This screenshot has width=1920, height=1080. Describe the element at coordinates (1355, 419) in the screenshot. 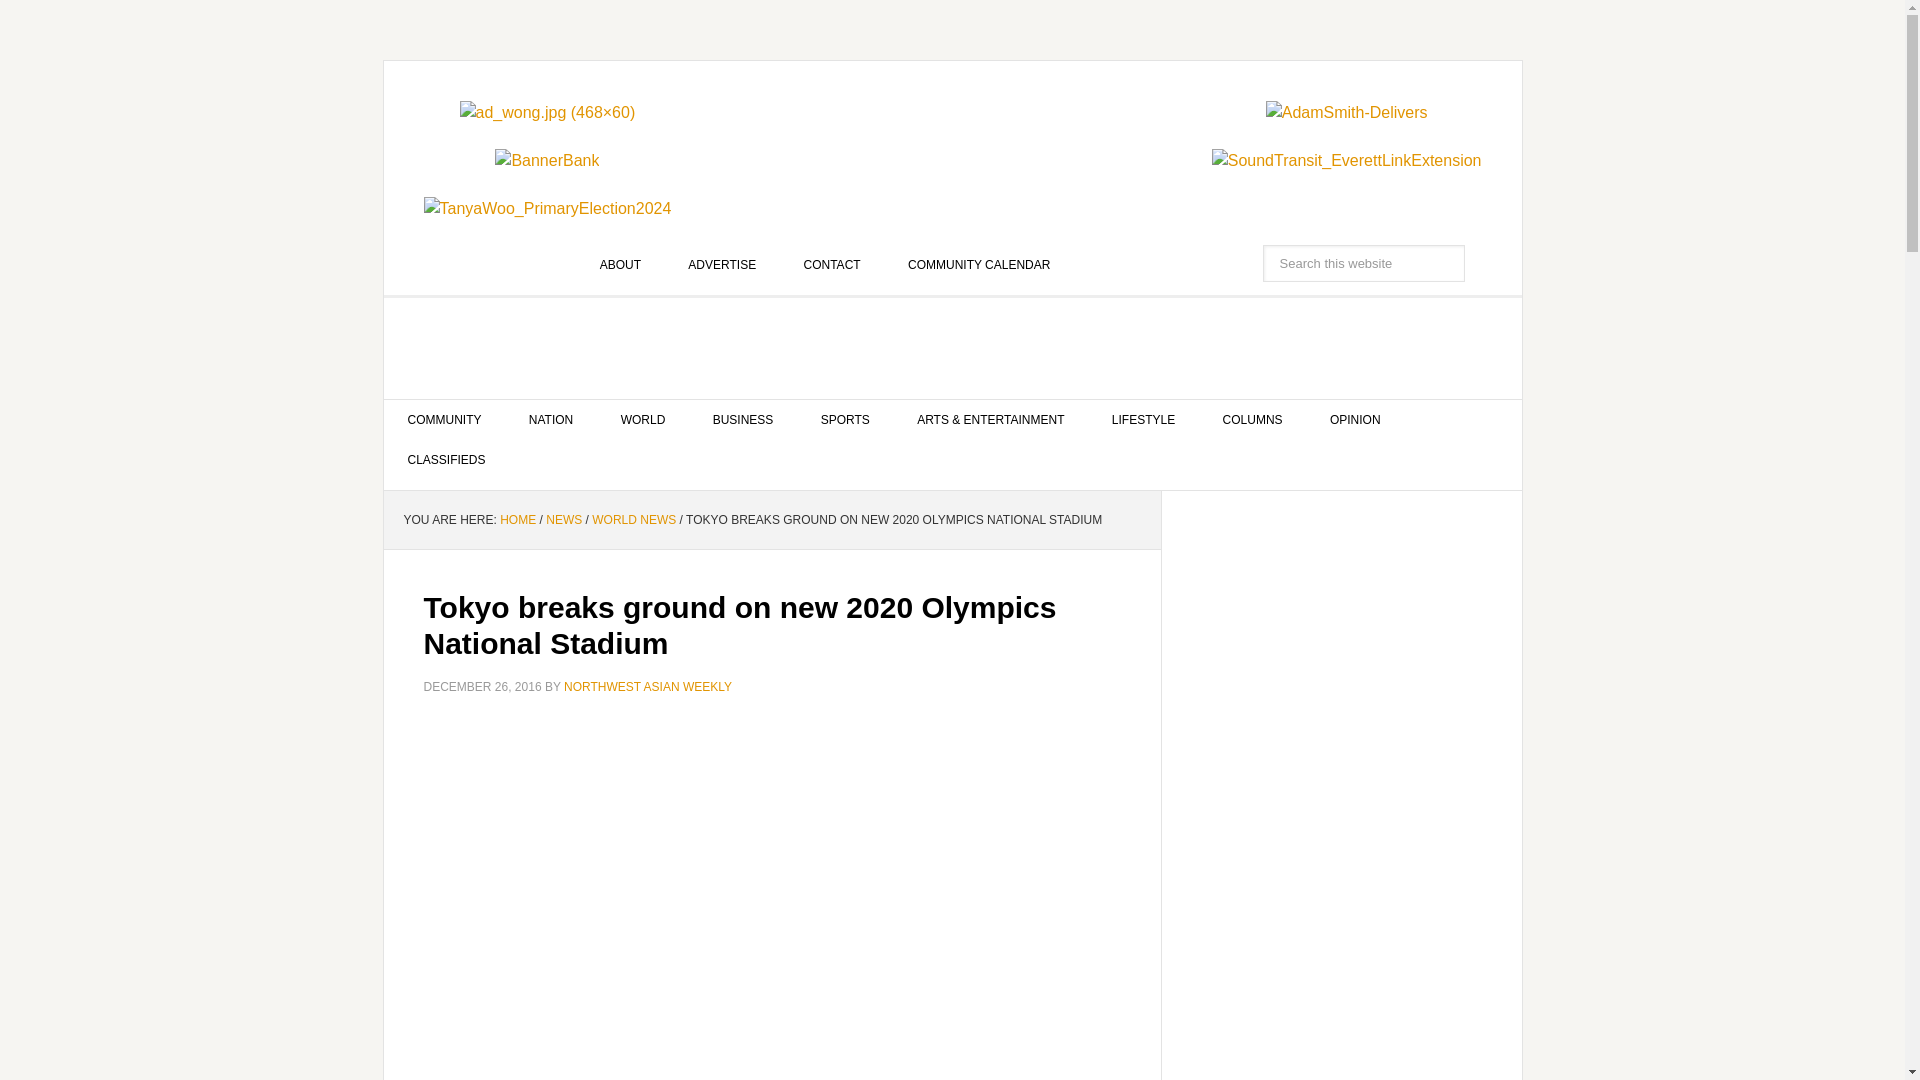

I see `OPINION` at that location.